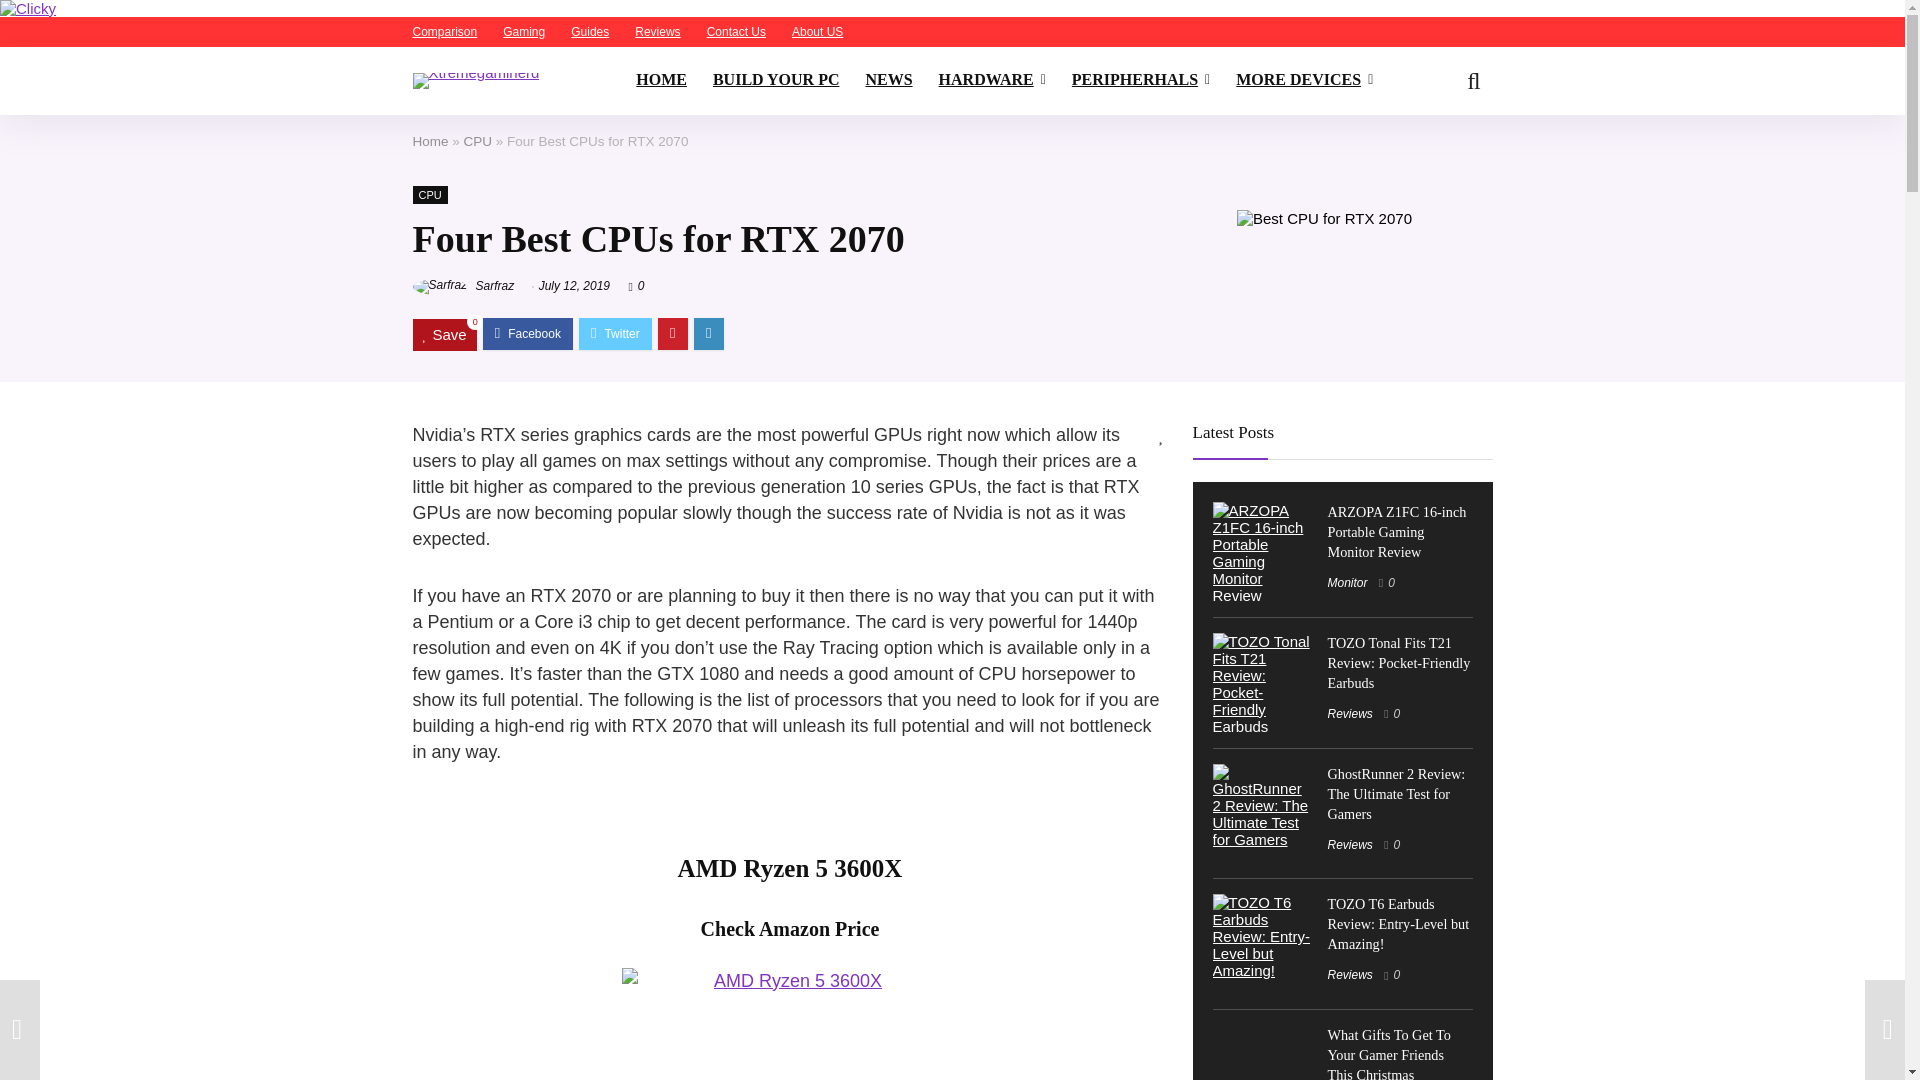 This screenshot has height=1080, width=1920. Describe the element at coordinates (28, 8) in the screenshot. I see `Privacy-friendly Web Analytics` at that location.